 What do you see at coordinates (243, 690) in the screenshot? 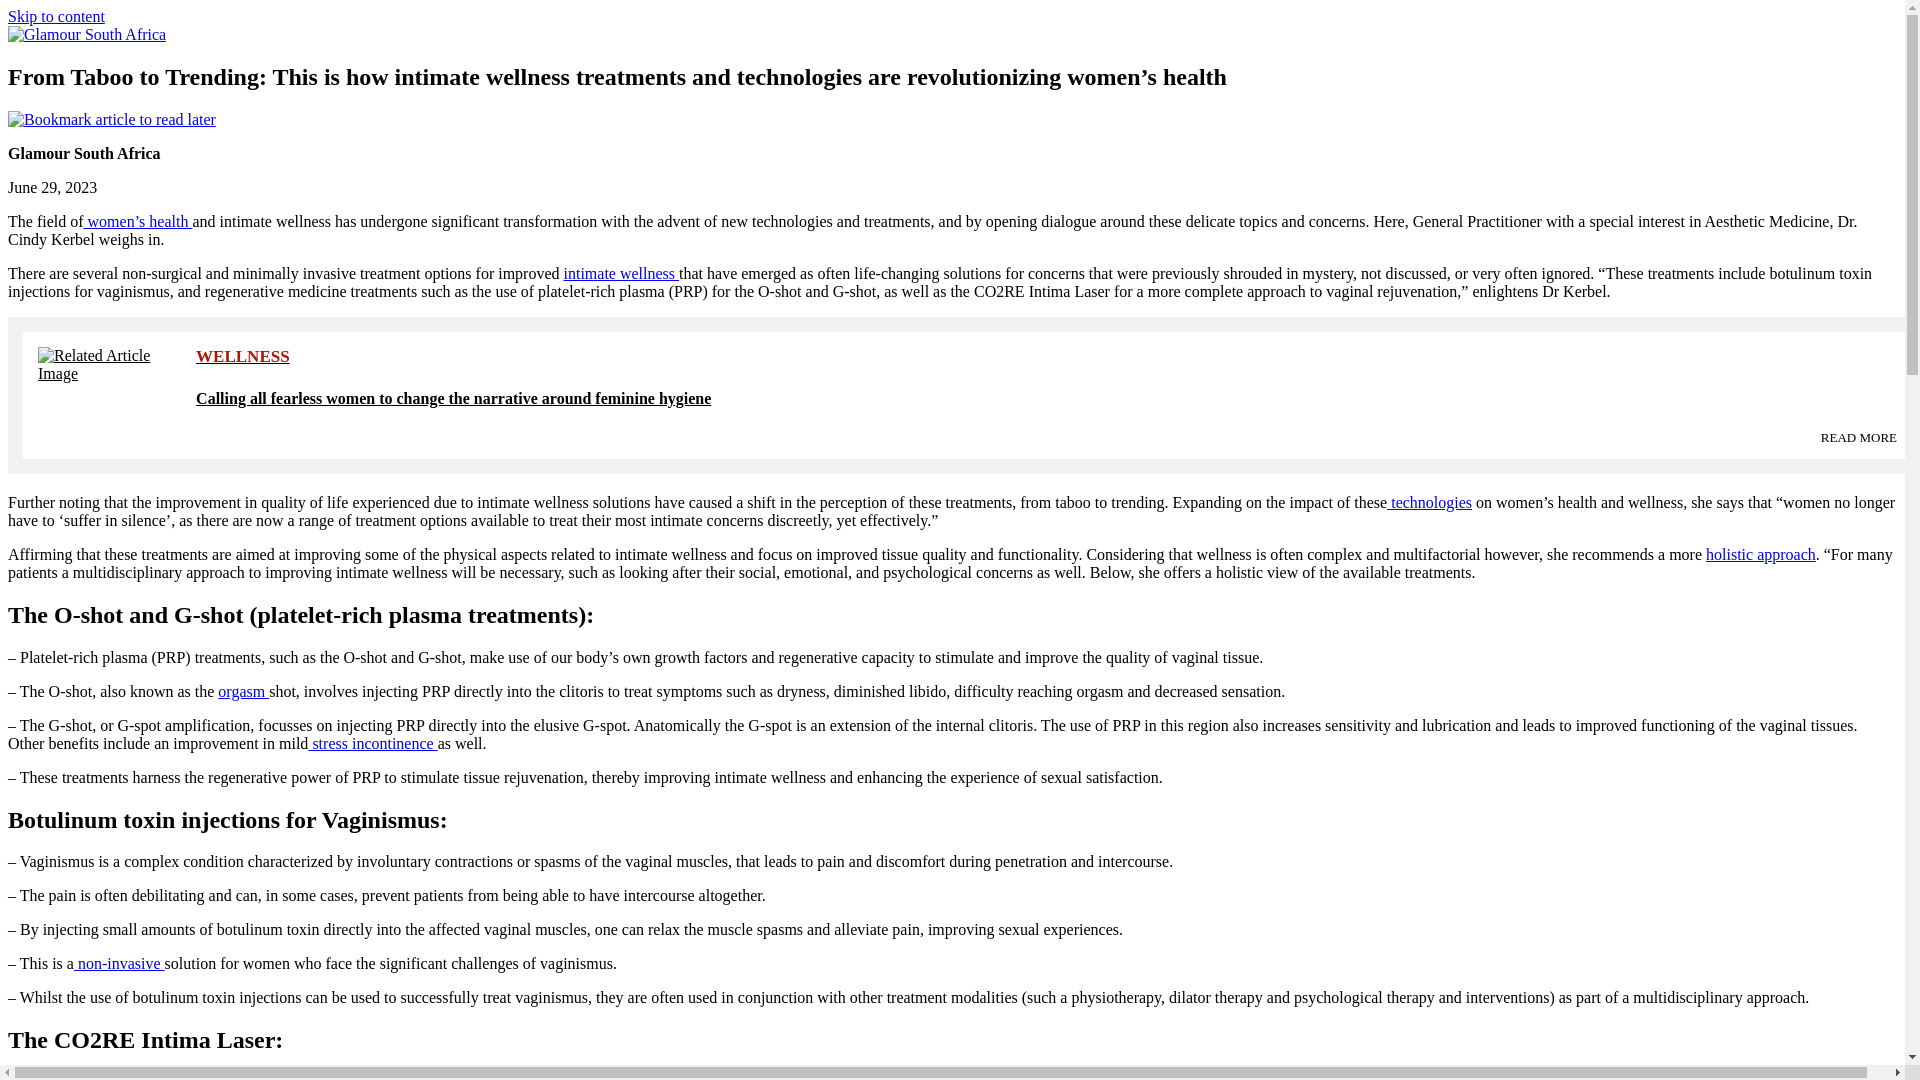
I see `orgasm` at bounding box center [243, 690].